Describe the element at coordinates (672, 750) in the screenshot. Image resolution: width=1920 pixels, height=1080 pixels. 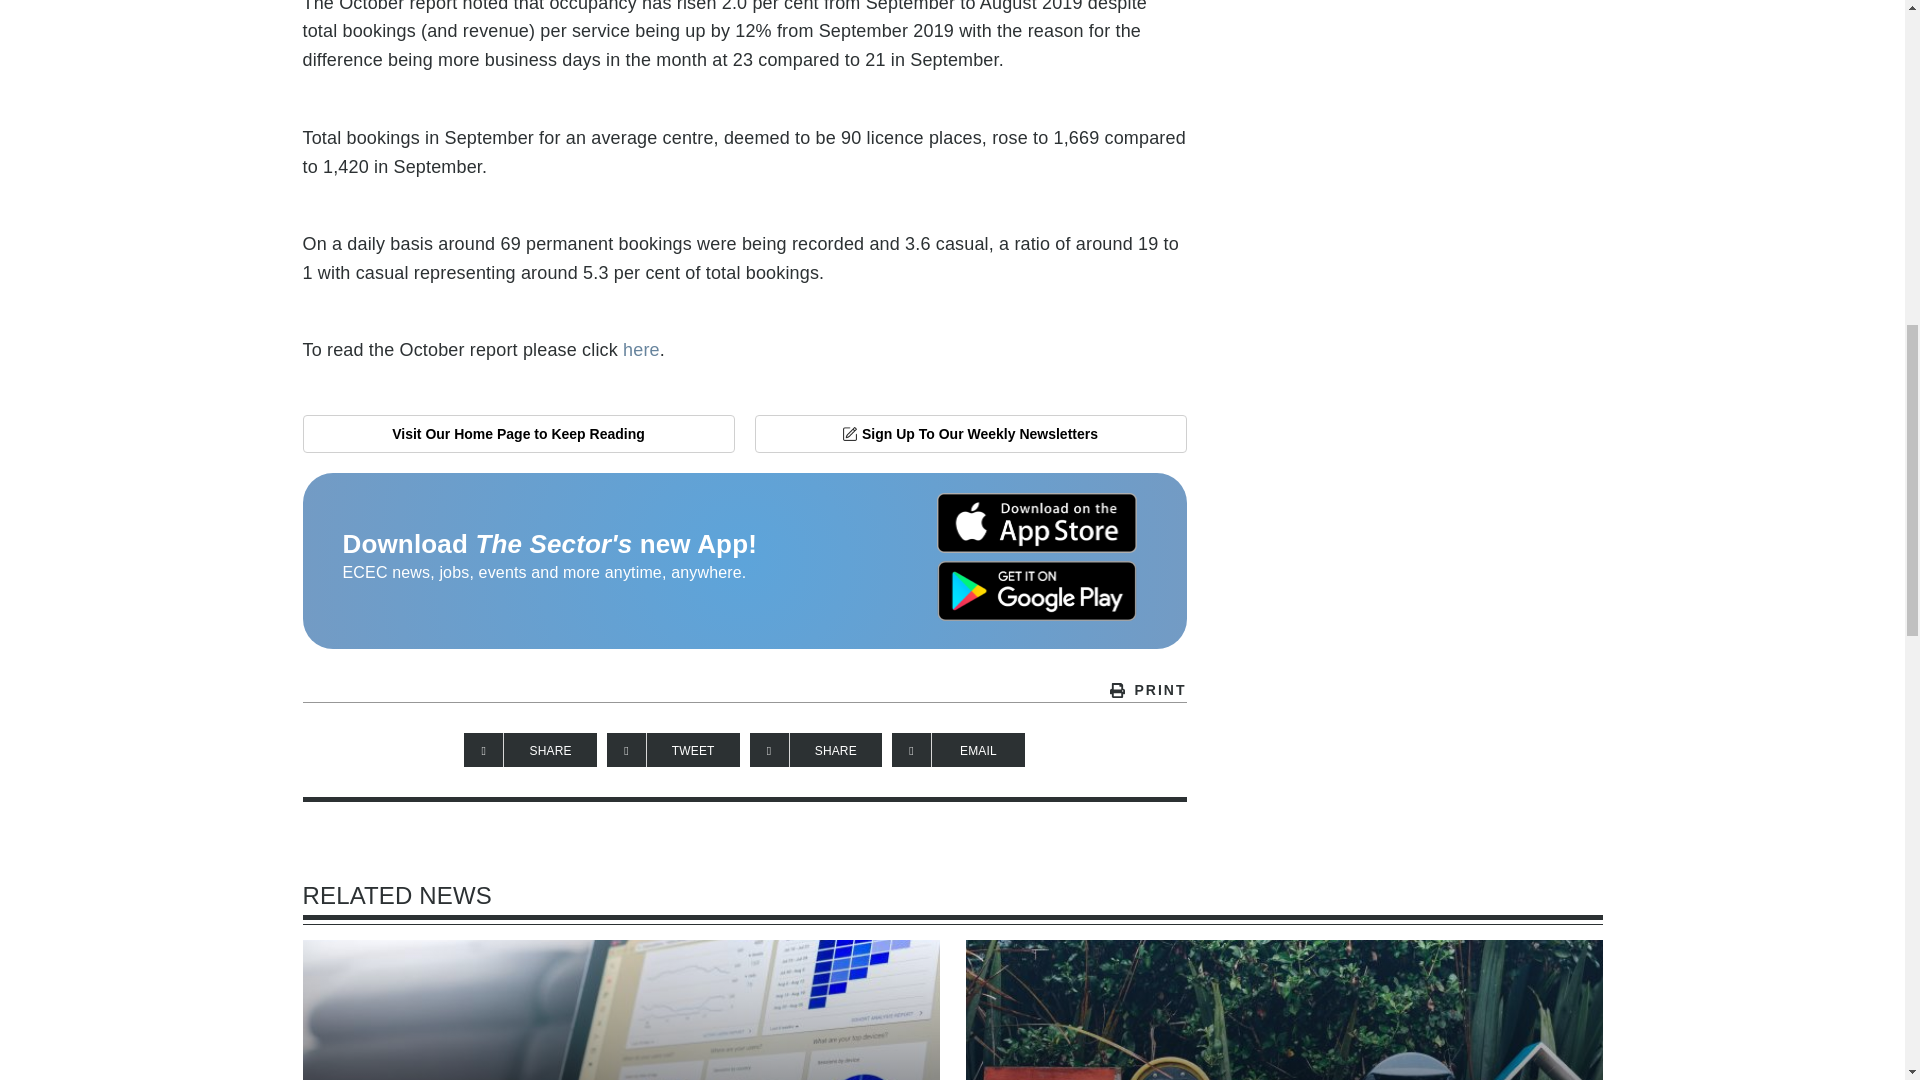
I see `Tweet` at that location.